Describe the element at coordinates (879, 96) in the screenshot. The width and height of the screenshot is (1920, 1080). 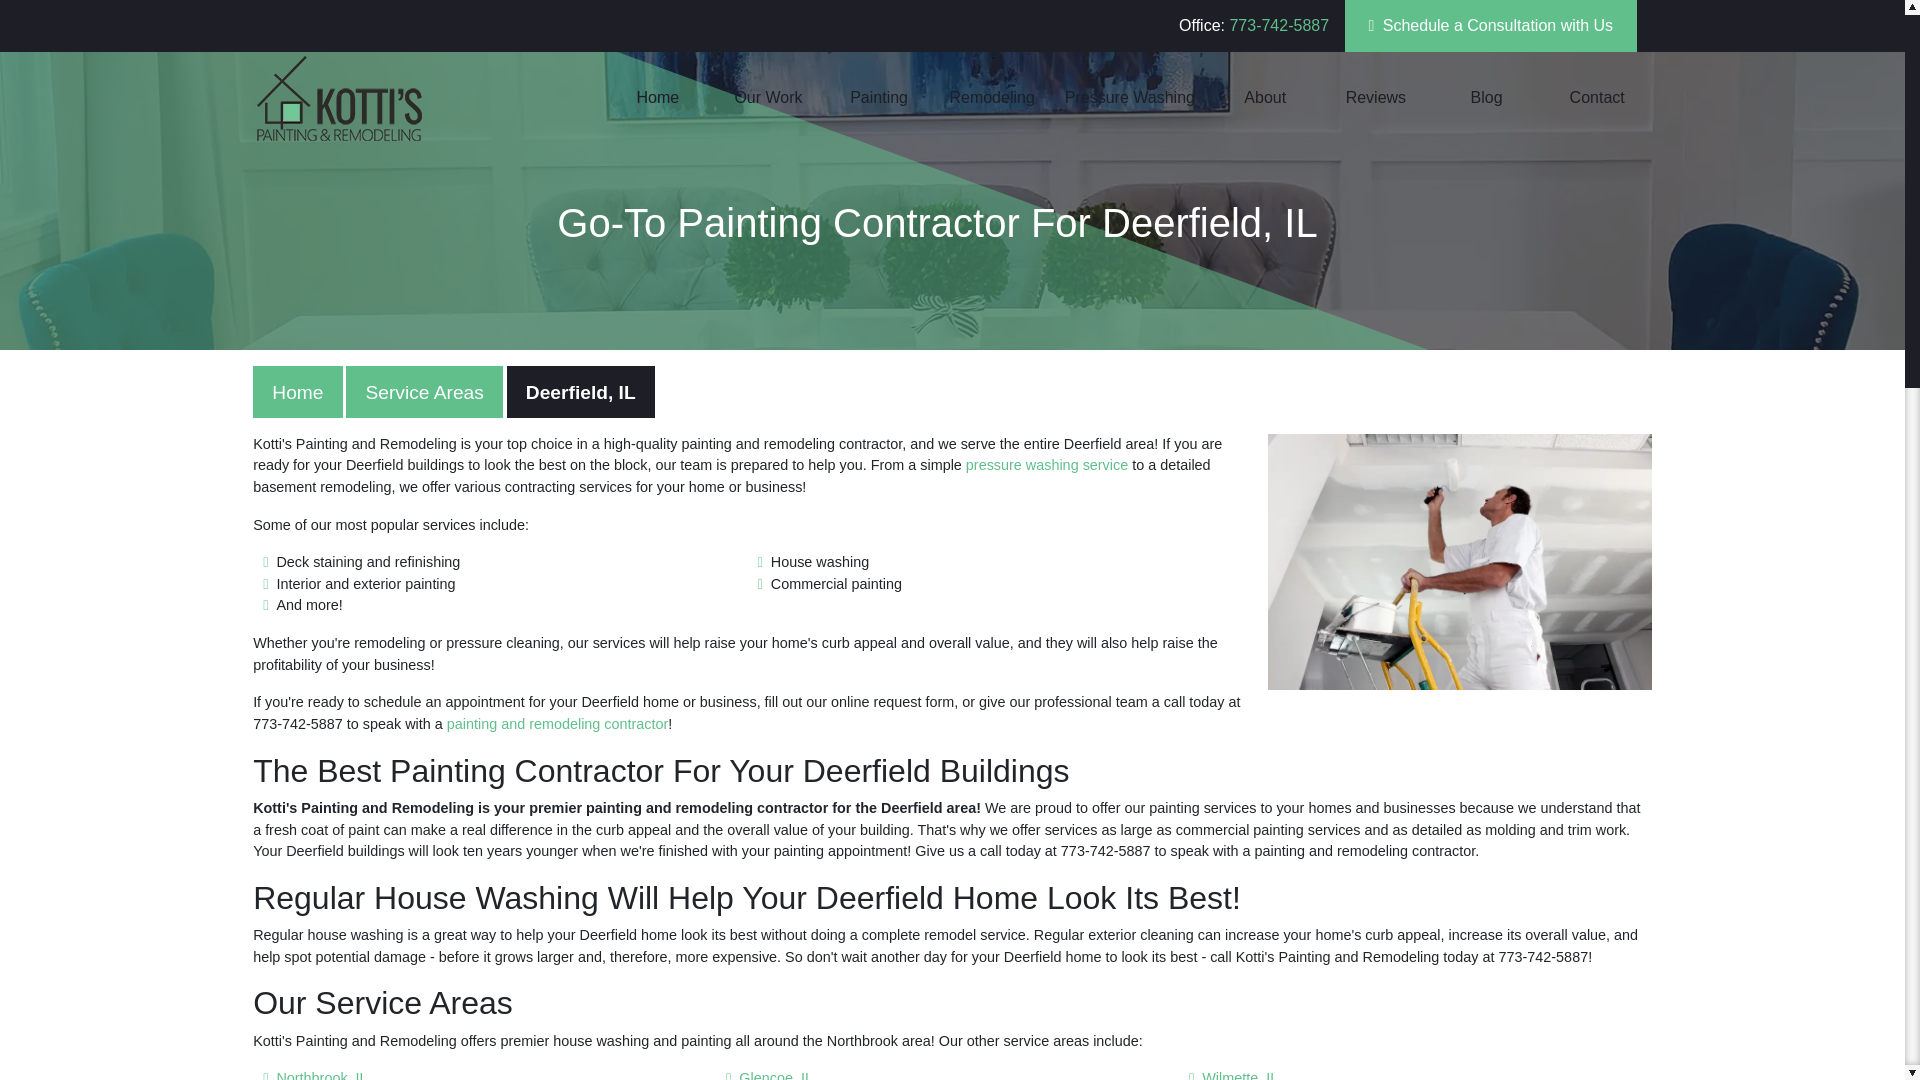
I see `Painting` at that location.